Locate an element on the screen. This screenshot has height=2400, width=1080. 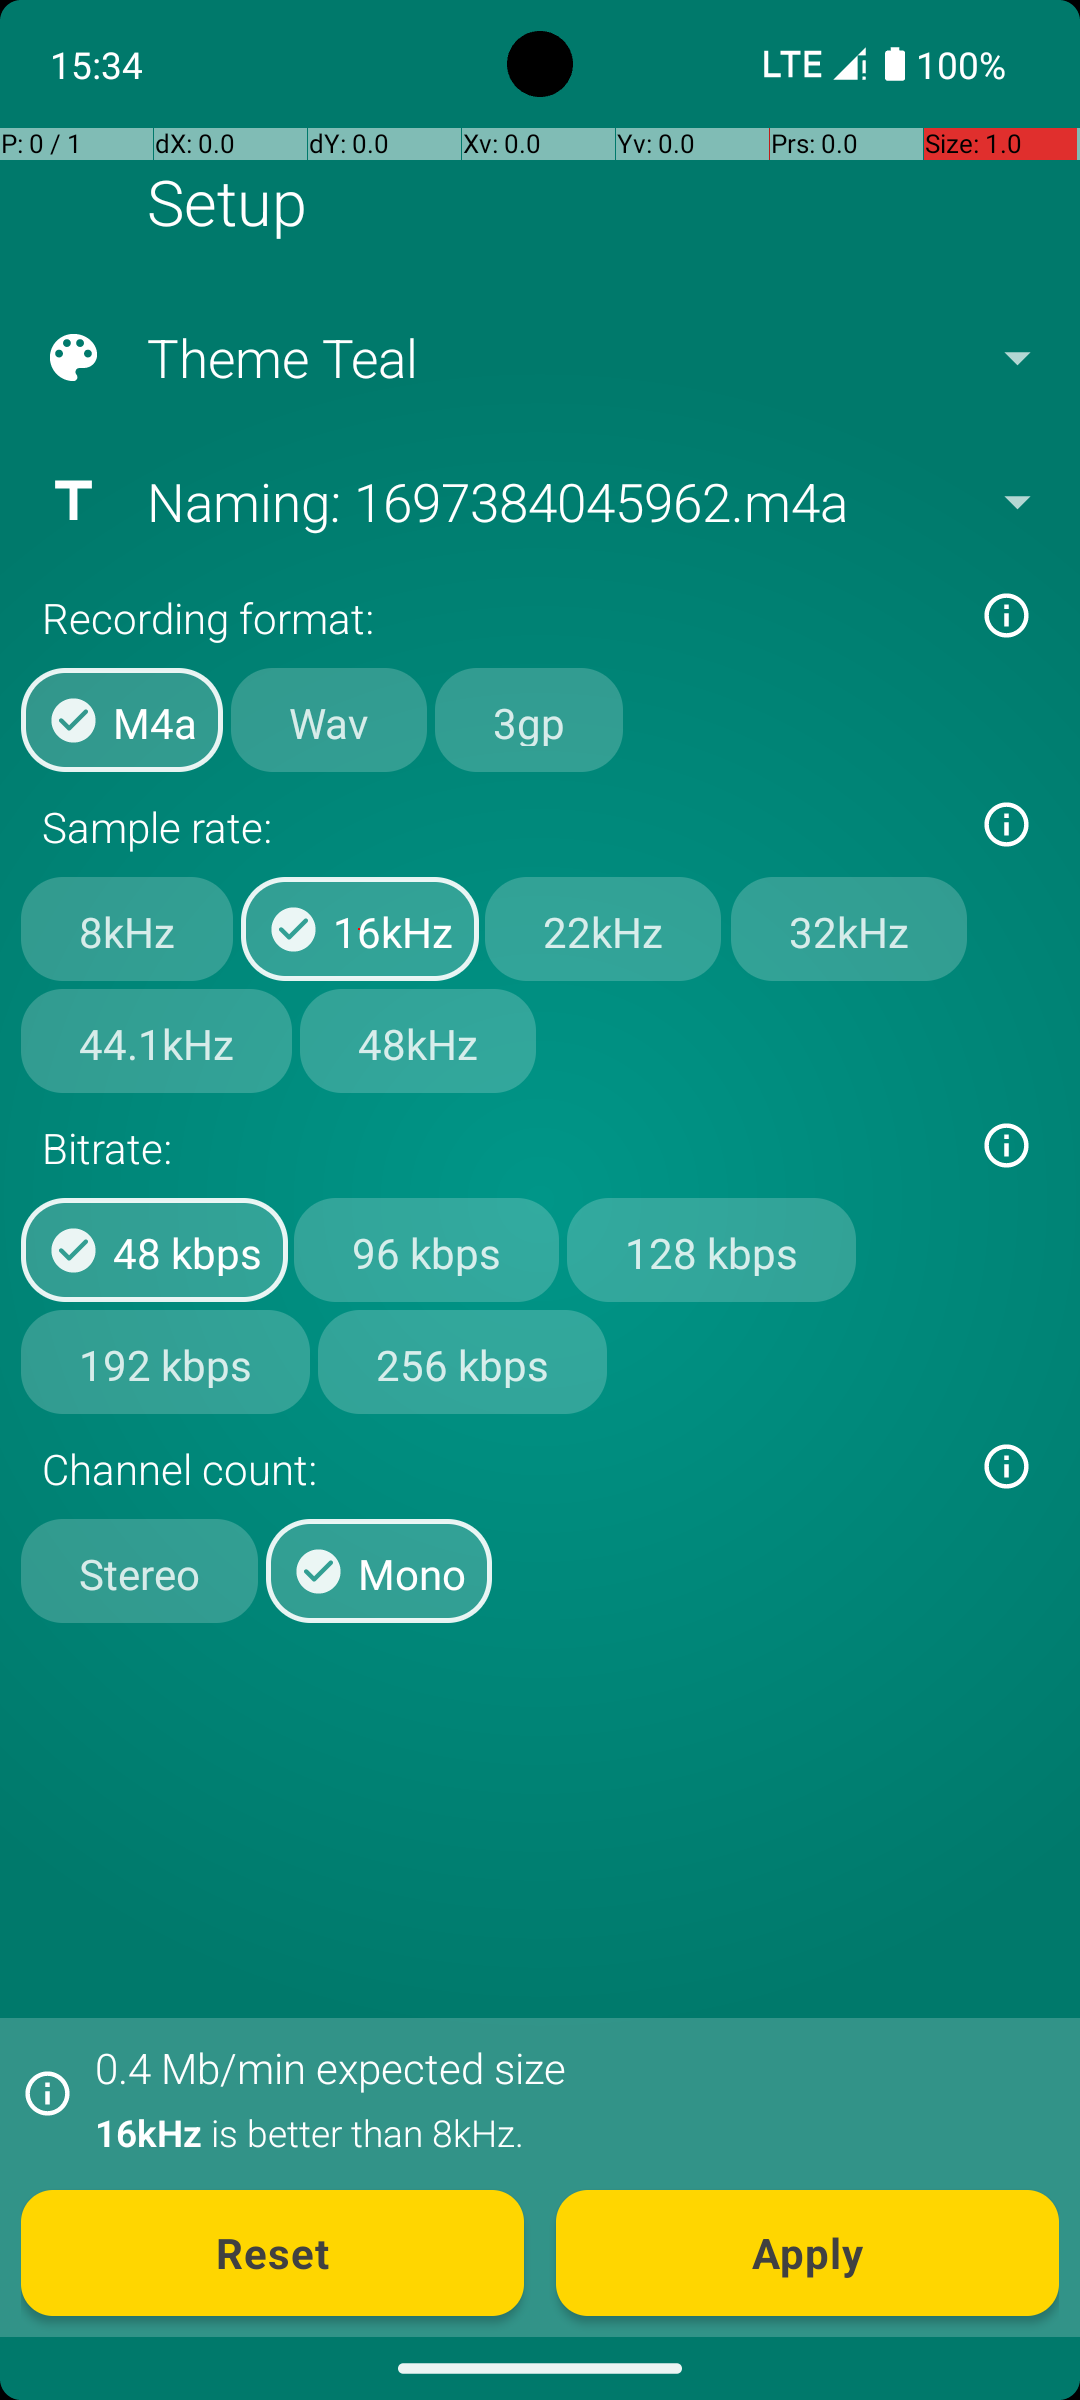
Naming: 1697384045962.m4a is located at coordinates (538, 501).